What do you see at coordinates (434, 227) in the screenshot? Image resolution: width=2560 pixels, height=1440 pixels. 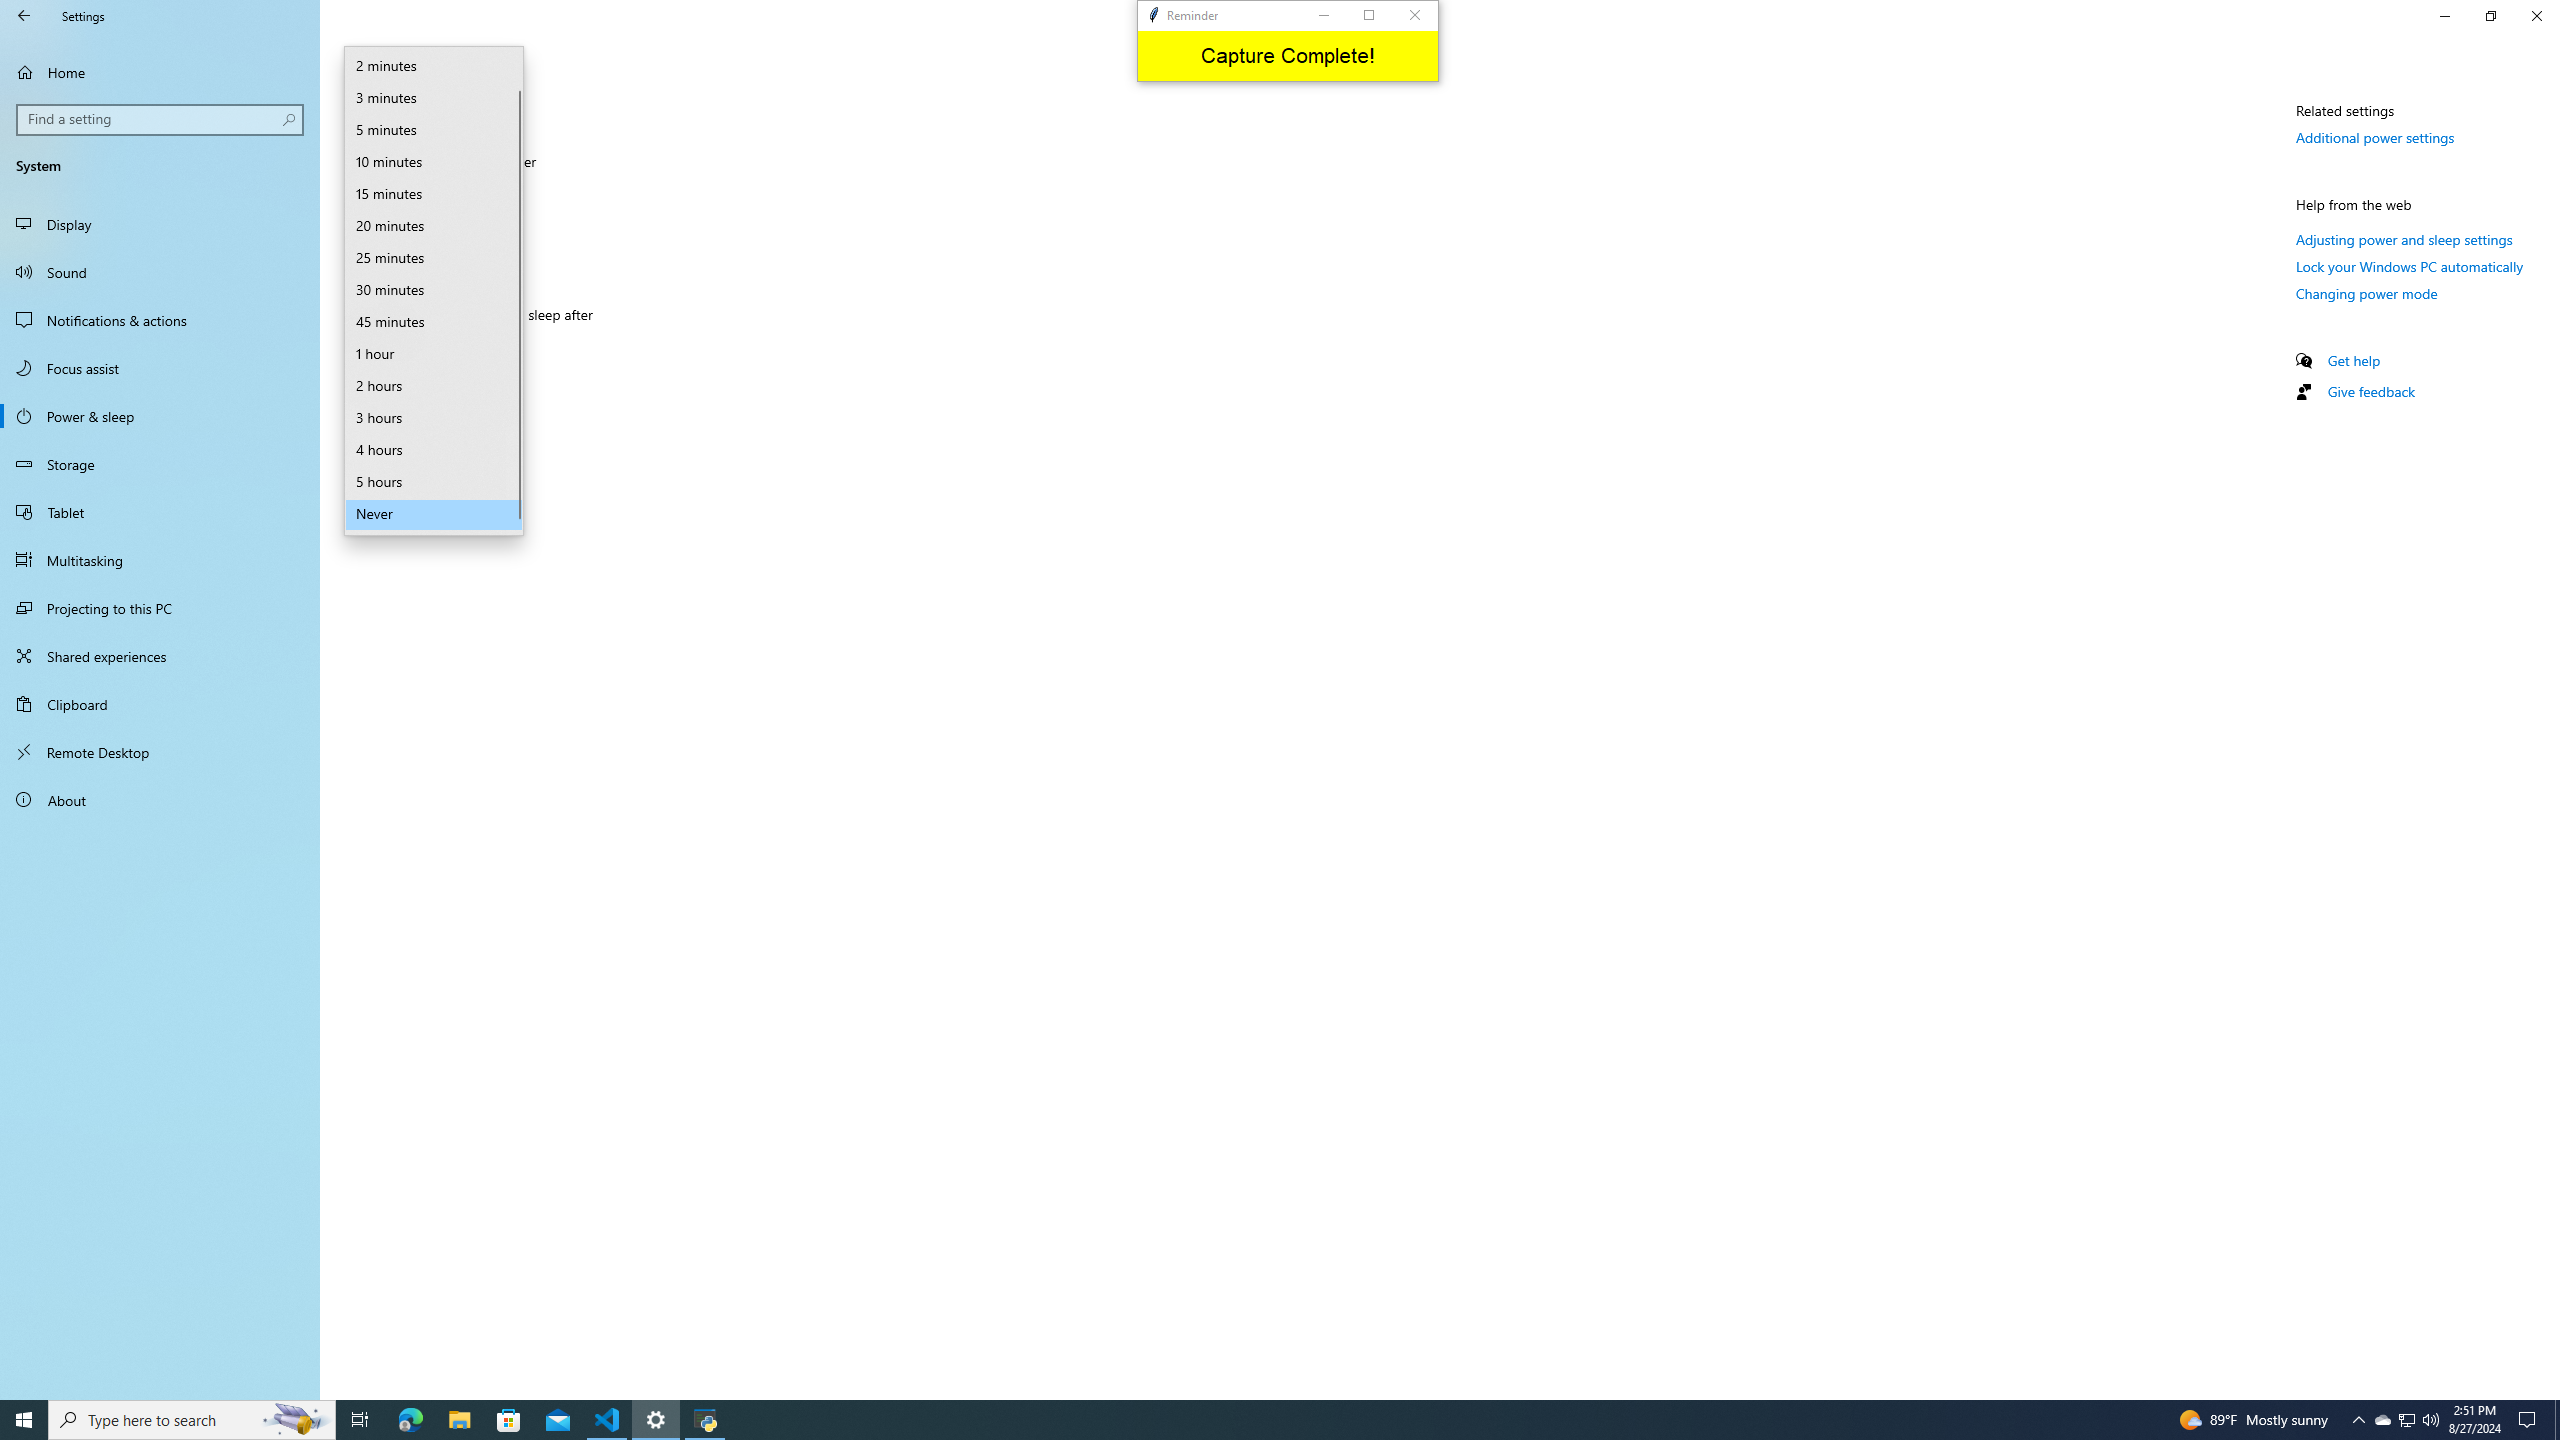 I see `20 minutes` at bounding box center [434, 227].